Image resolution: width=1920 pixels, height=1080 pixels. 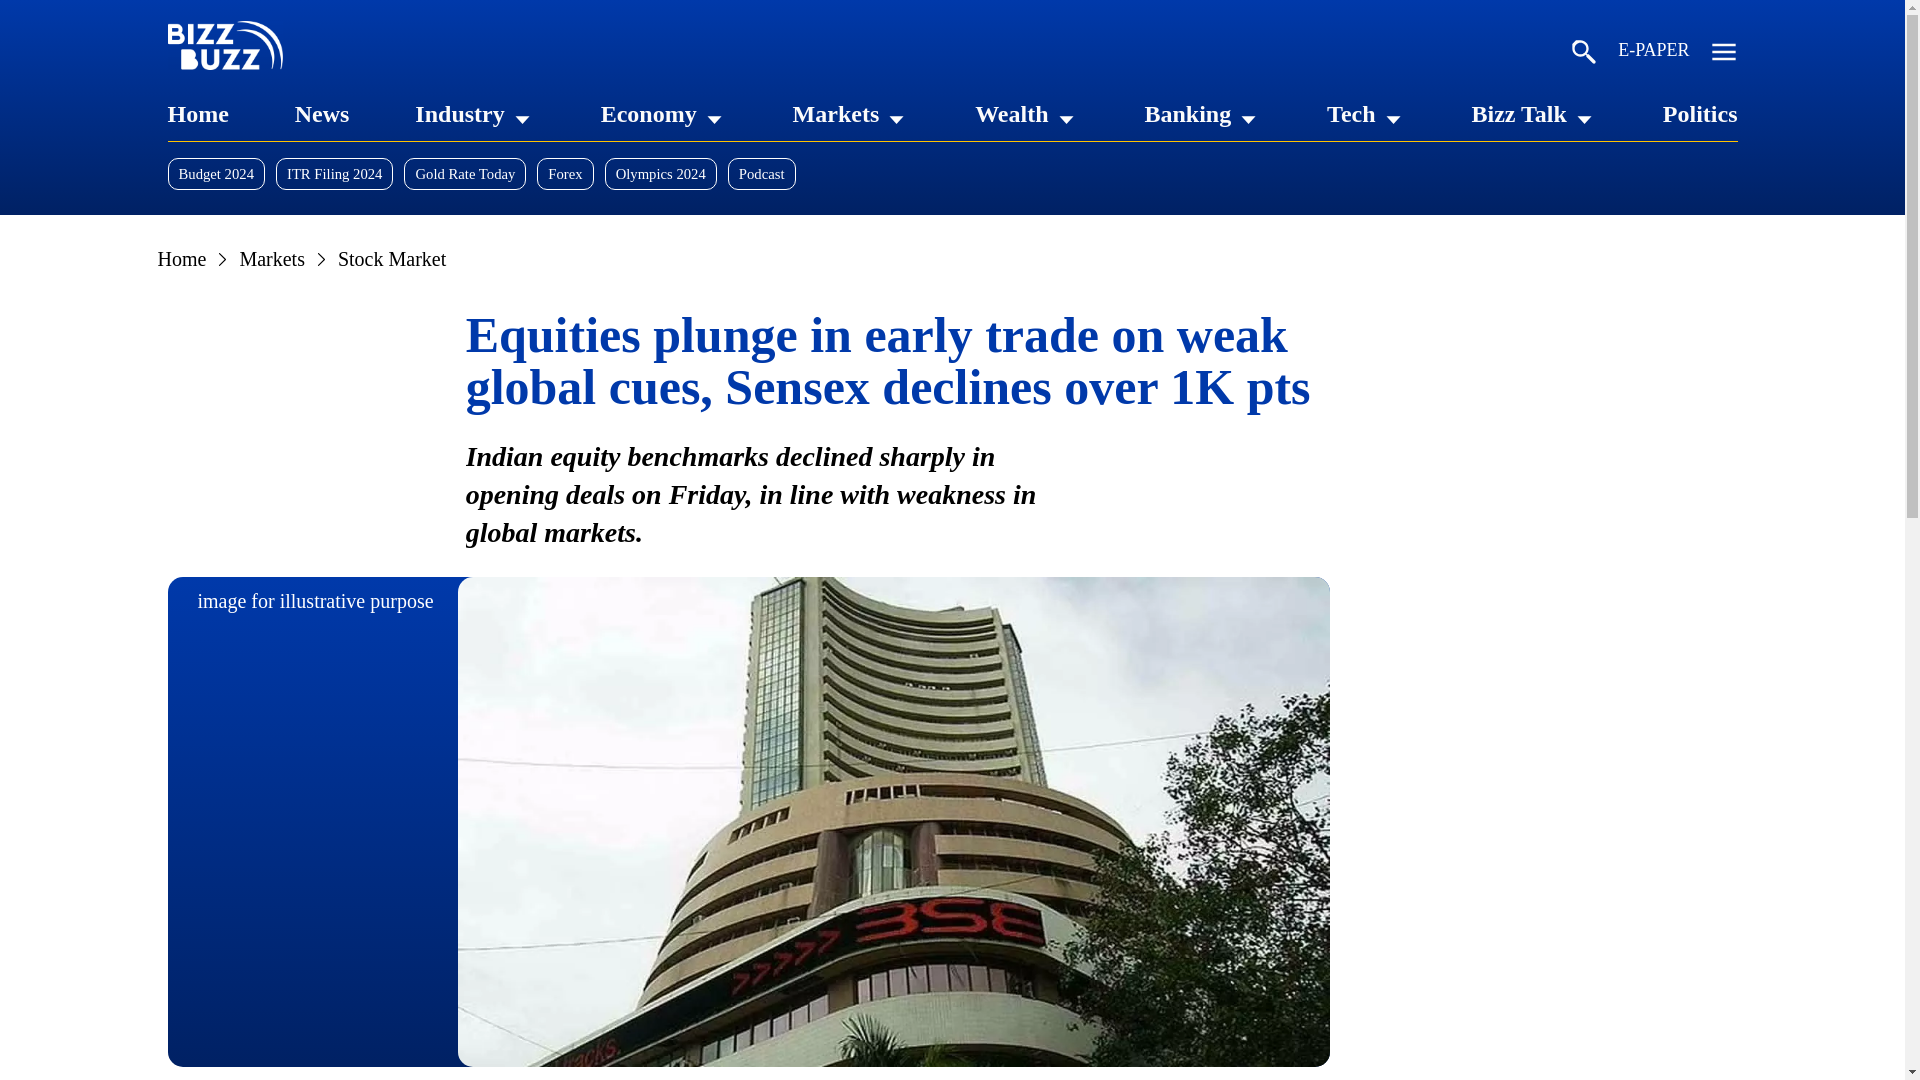 What do you see at coordinates (458, 114) in the screenshot?
I see `Industry` at bounding box center [458, 114].